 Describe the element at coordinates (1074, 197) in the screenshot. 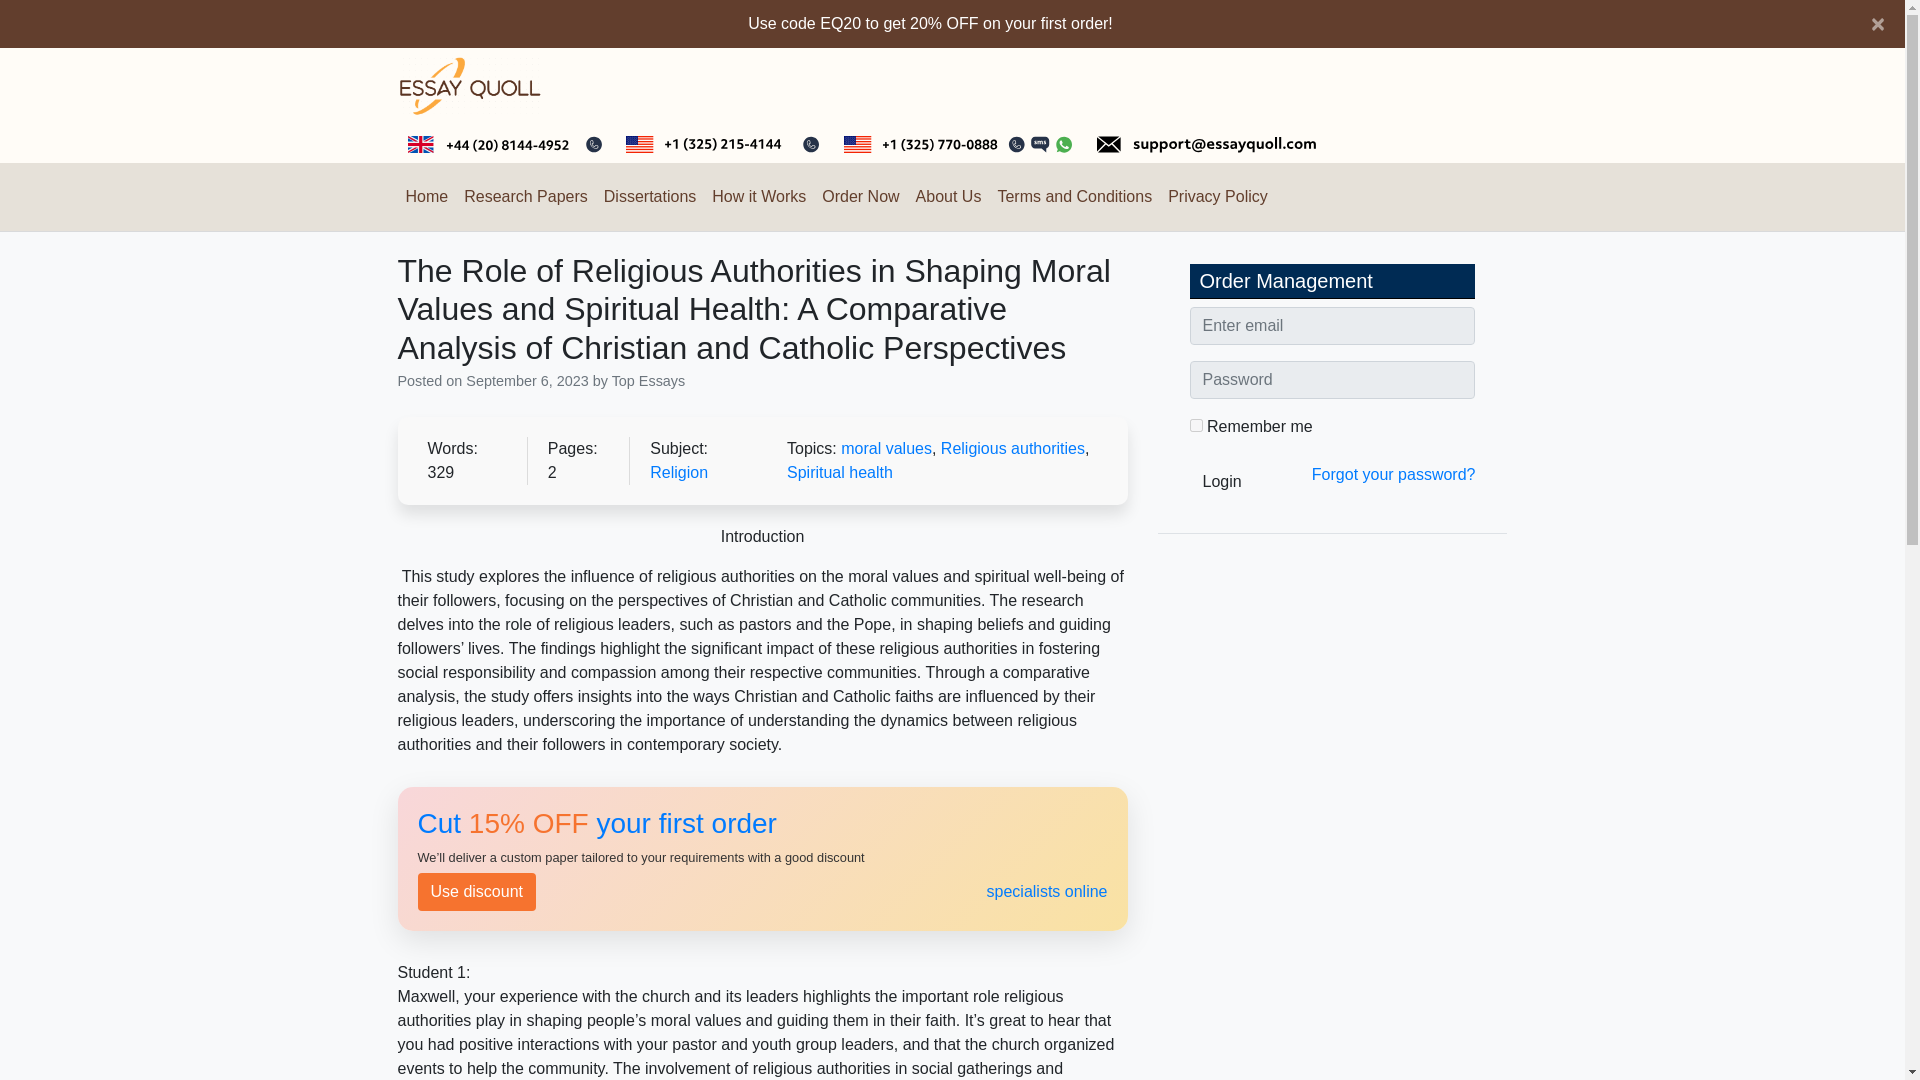

I see `Terms and Conditions` at that location.